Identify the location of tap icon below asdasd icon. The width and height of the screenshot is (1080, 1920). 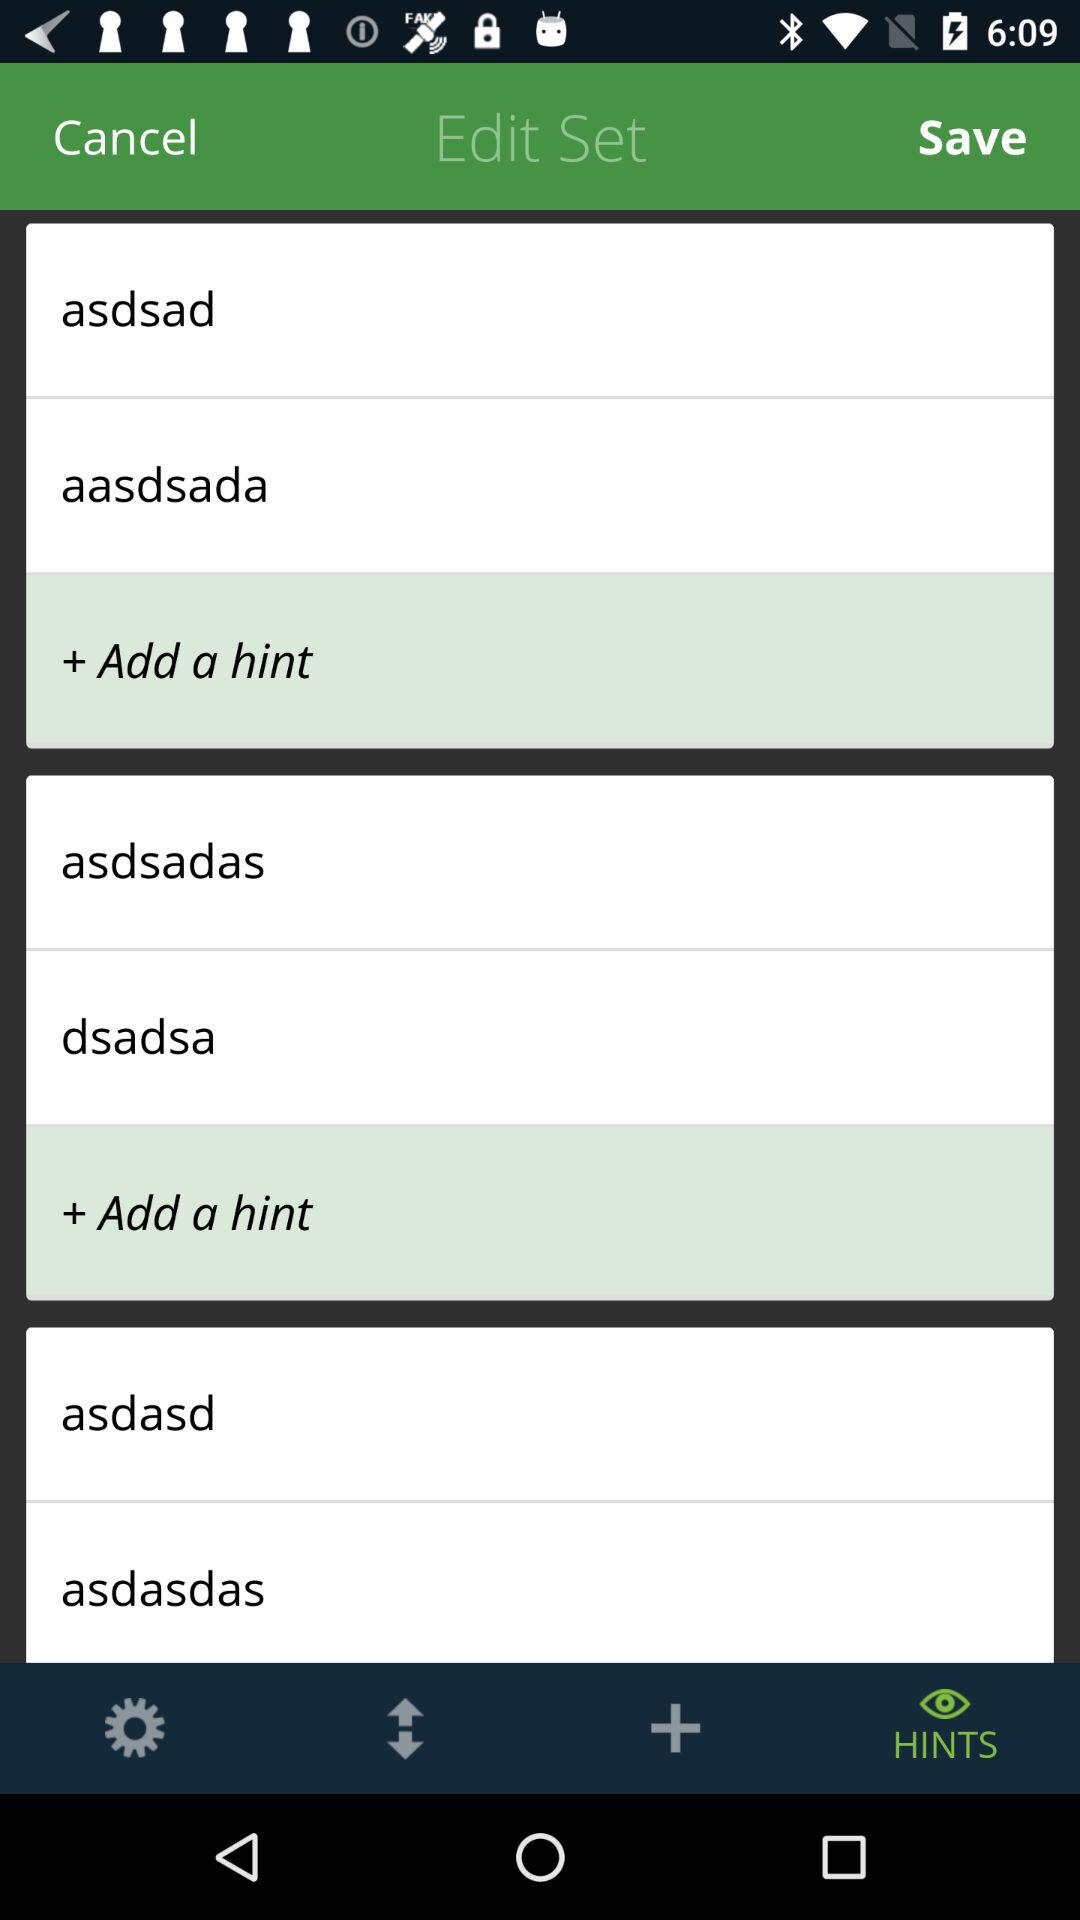
(540, 1501).